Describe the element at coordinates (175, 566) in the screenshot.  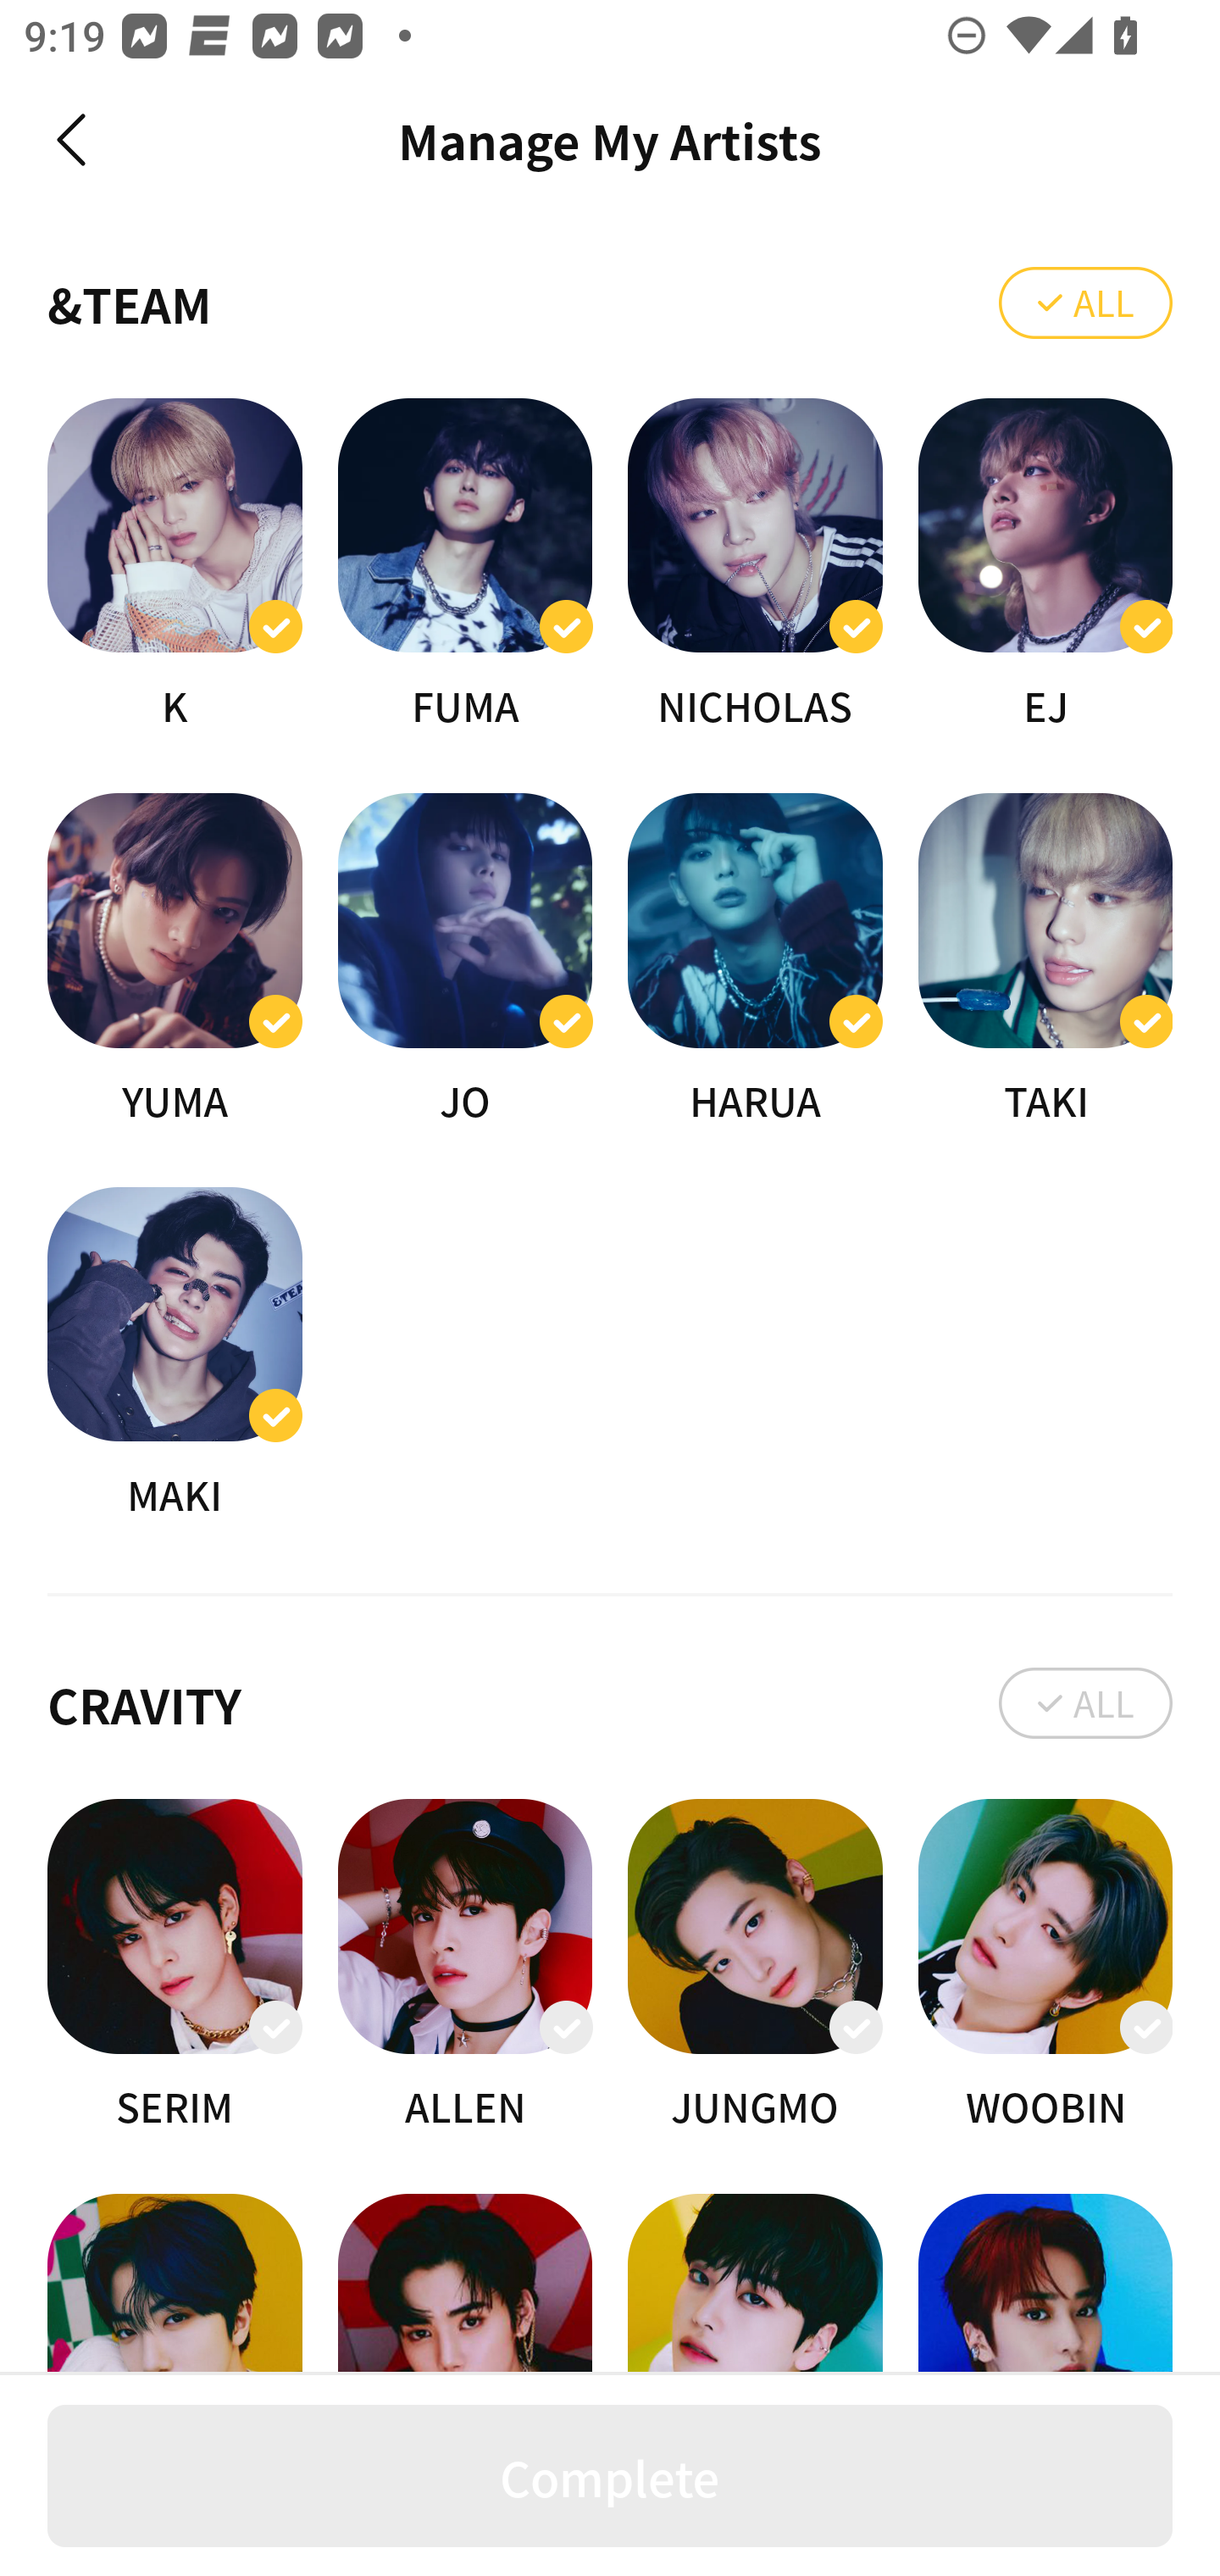
I see `K` at that location.